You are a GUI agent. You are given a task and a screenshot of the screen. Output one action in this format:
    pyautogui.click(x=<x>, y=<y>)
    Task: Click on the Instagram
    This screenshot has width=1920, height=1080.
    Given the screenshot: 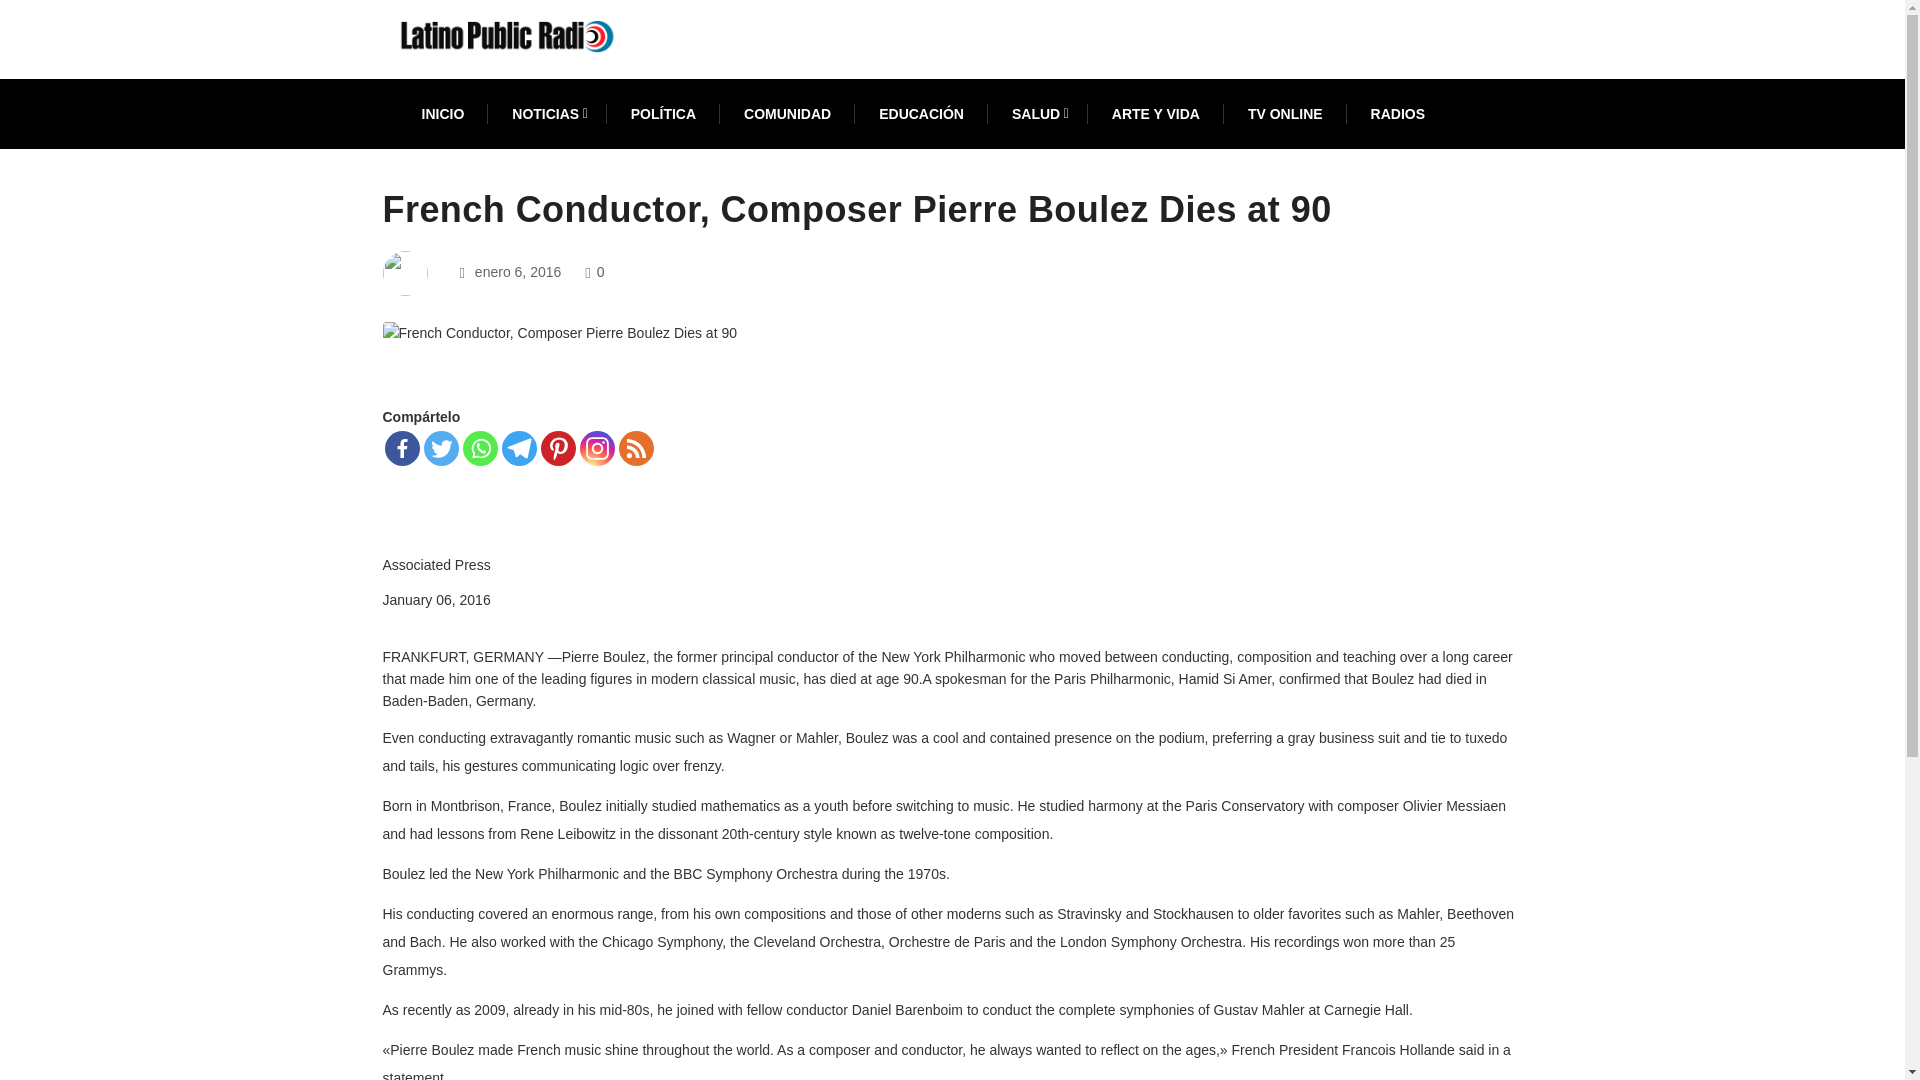 What is the action you would take?
    pyautogui.click(x=596, y=448)
    